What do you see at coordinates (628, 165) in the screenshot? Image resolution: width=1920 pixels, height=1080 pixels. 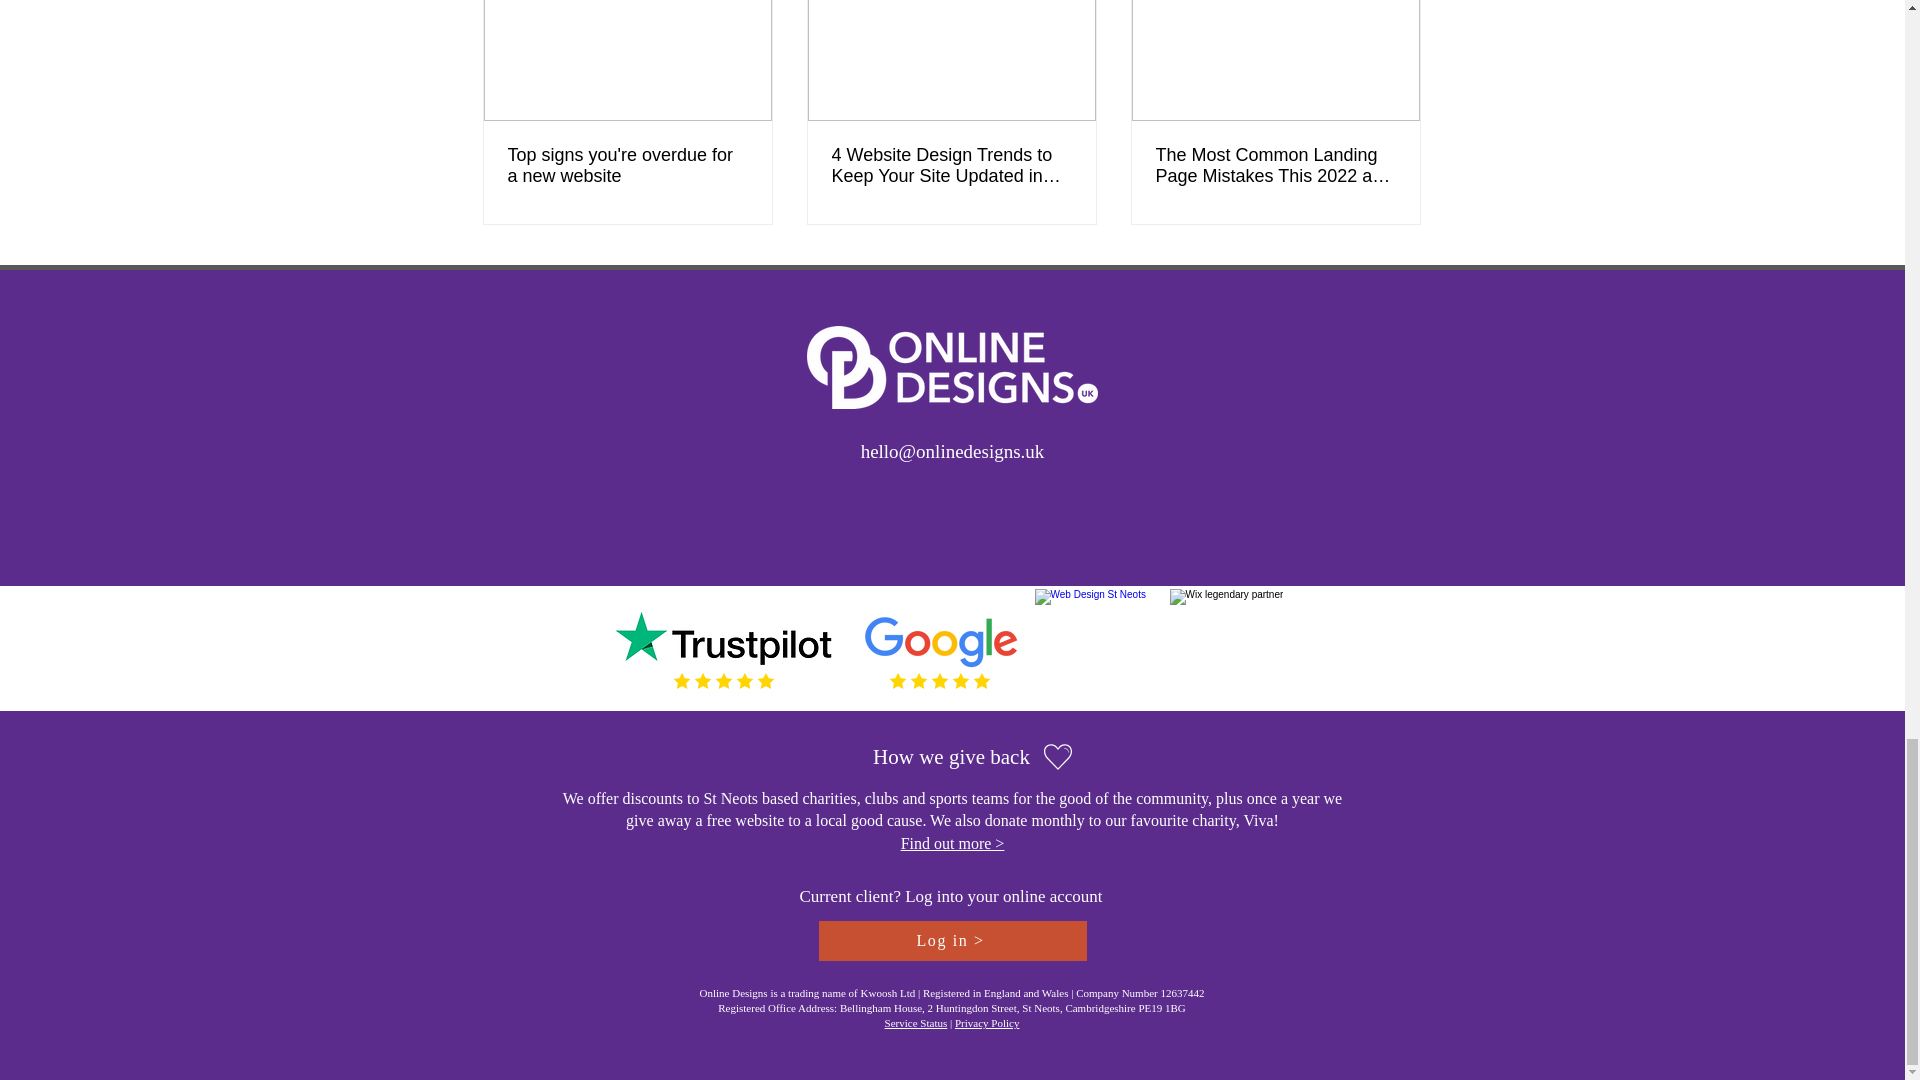 I see `Top signs you're overdue for a new website` at bounding box center [628, 165].